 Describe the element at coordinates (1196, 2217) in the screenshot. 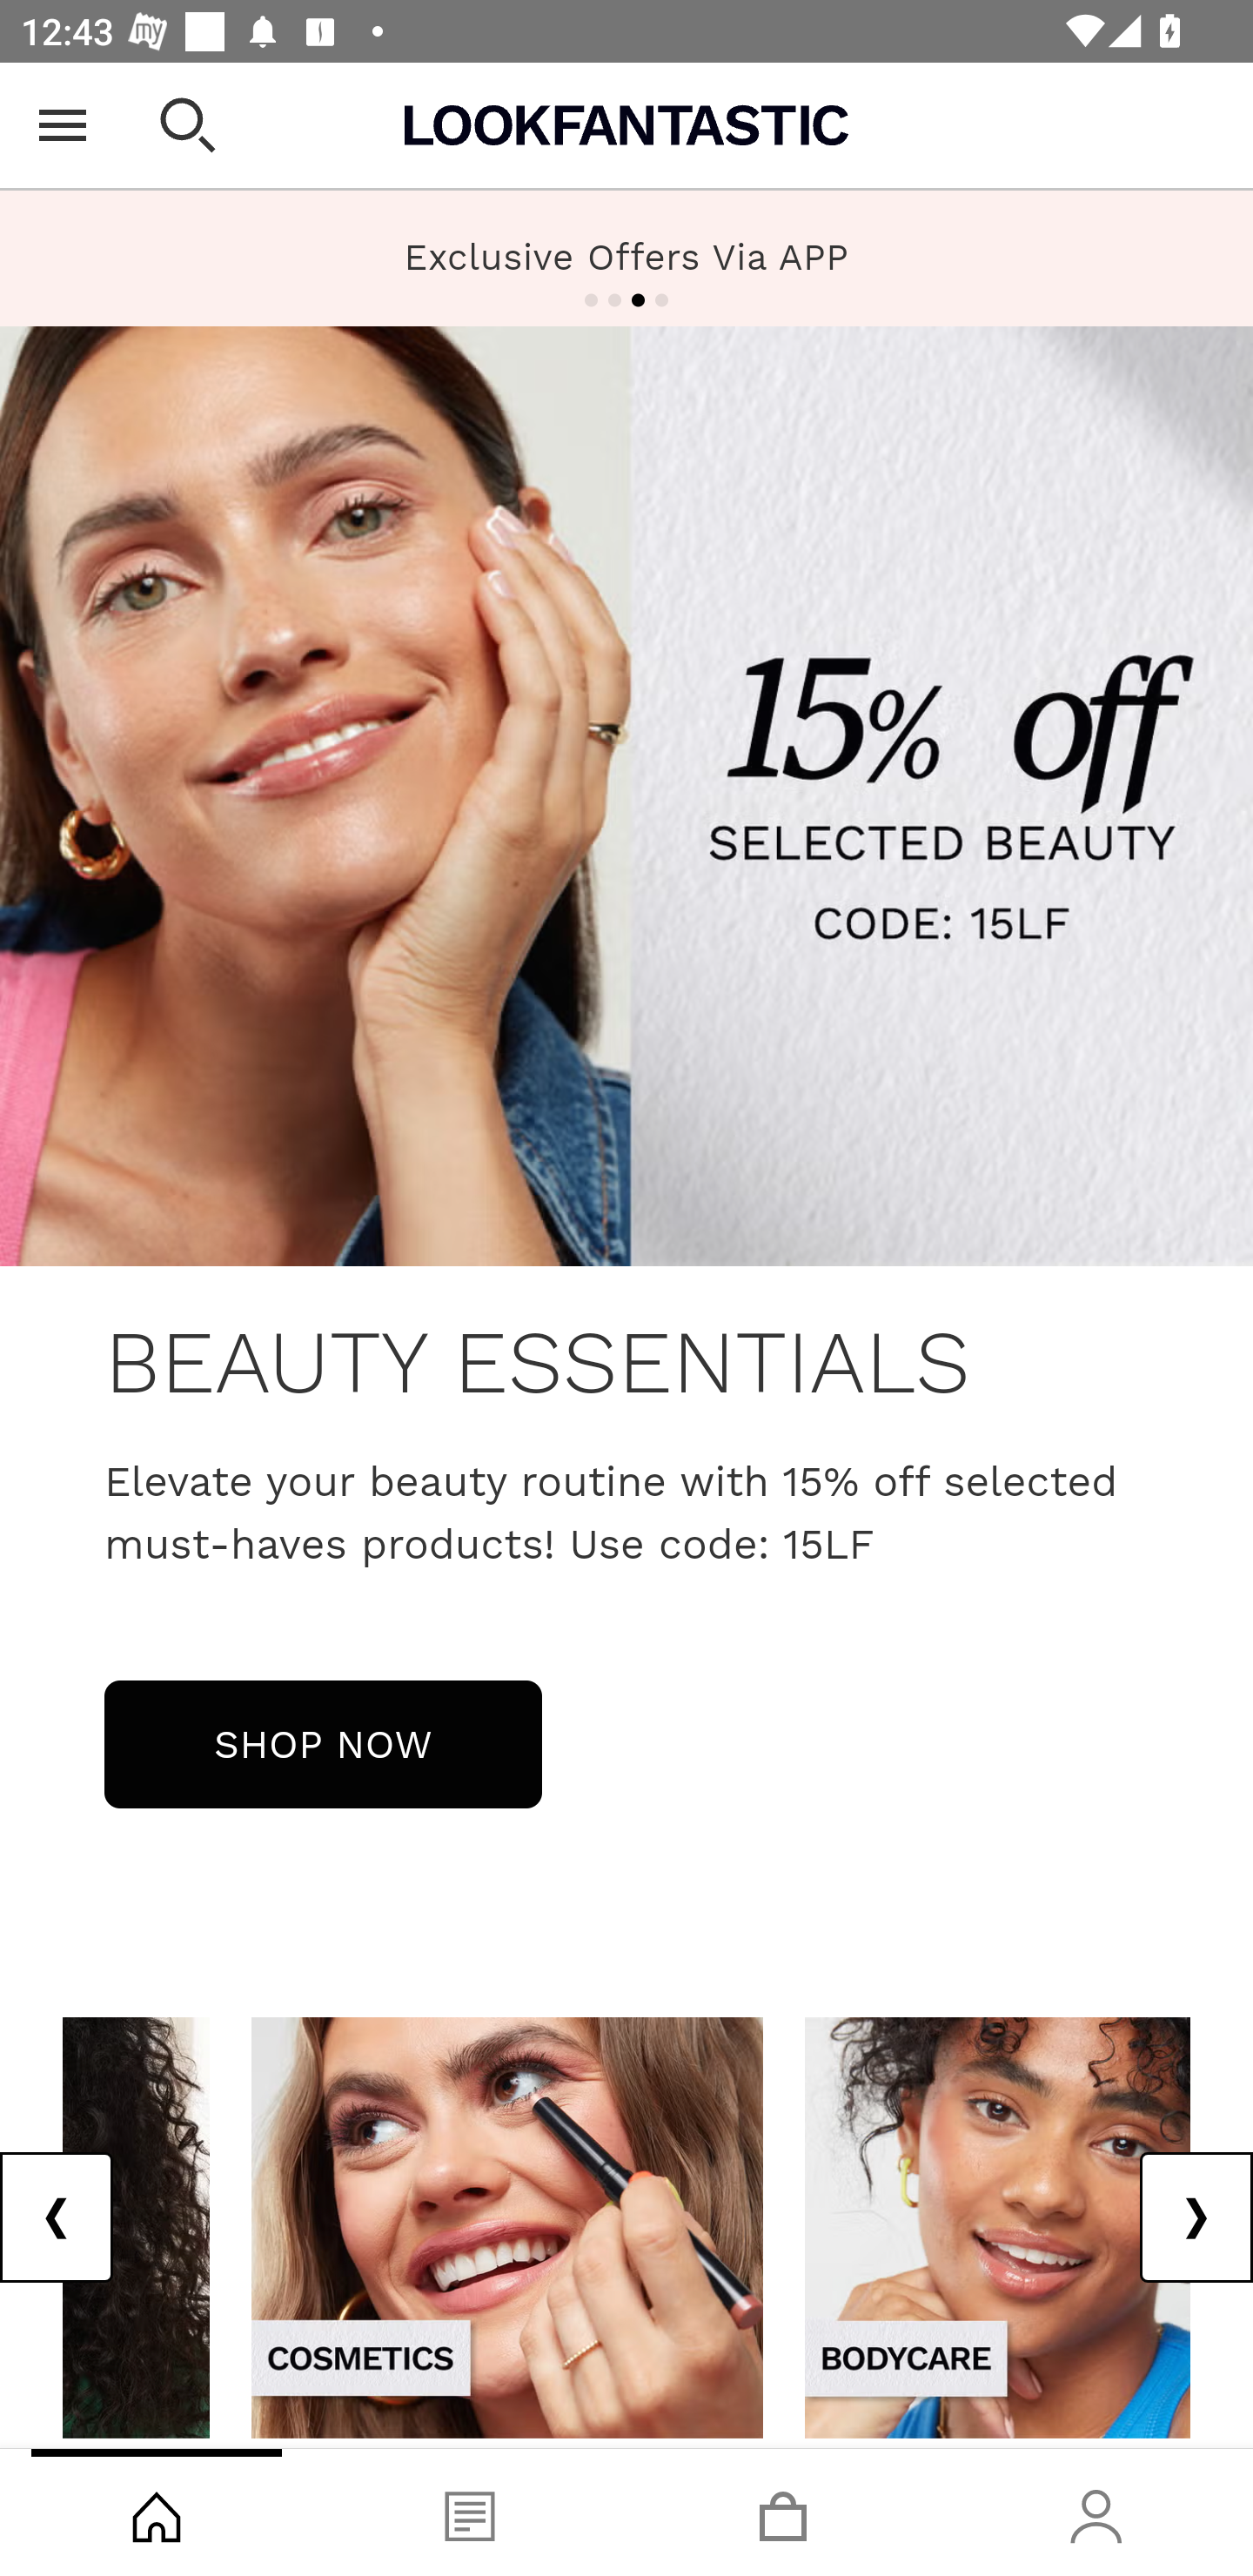

I see `Next` at that location.